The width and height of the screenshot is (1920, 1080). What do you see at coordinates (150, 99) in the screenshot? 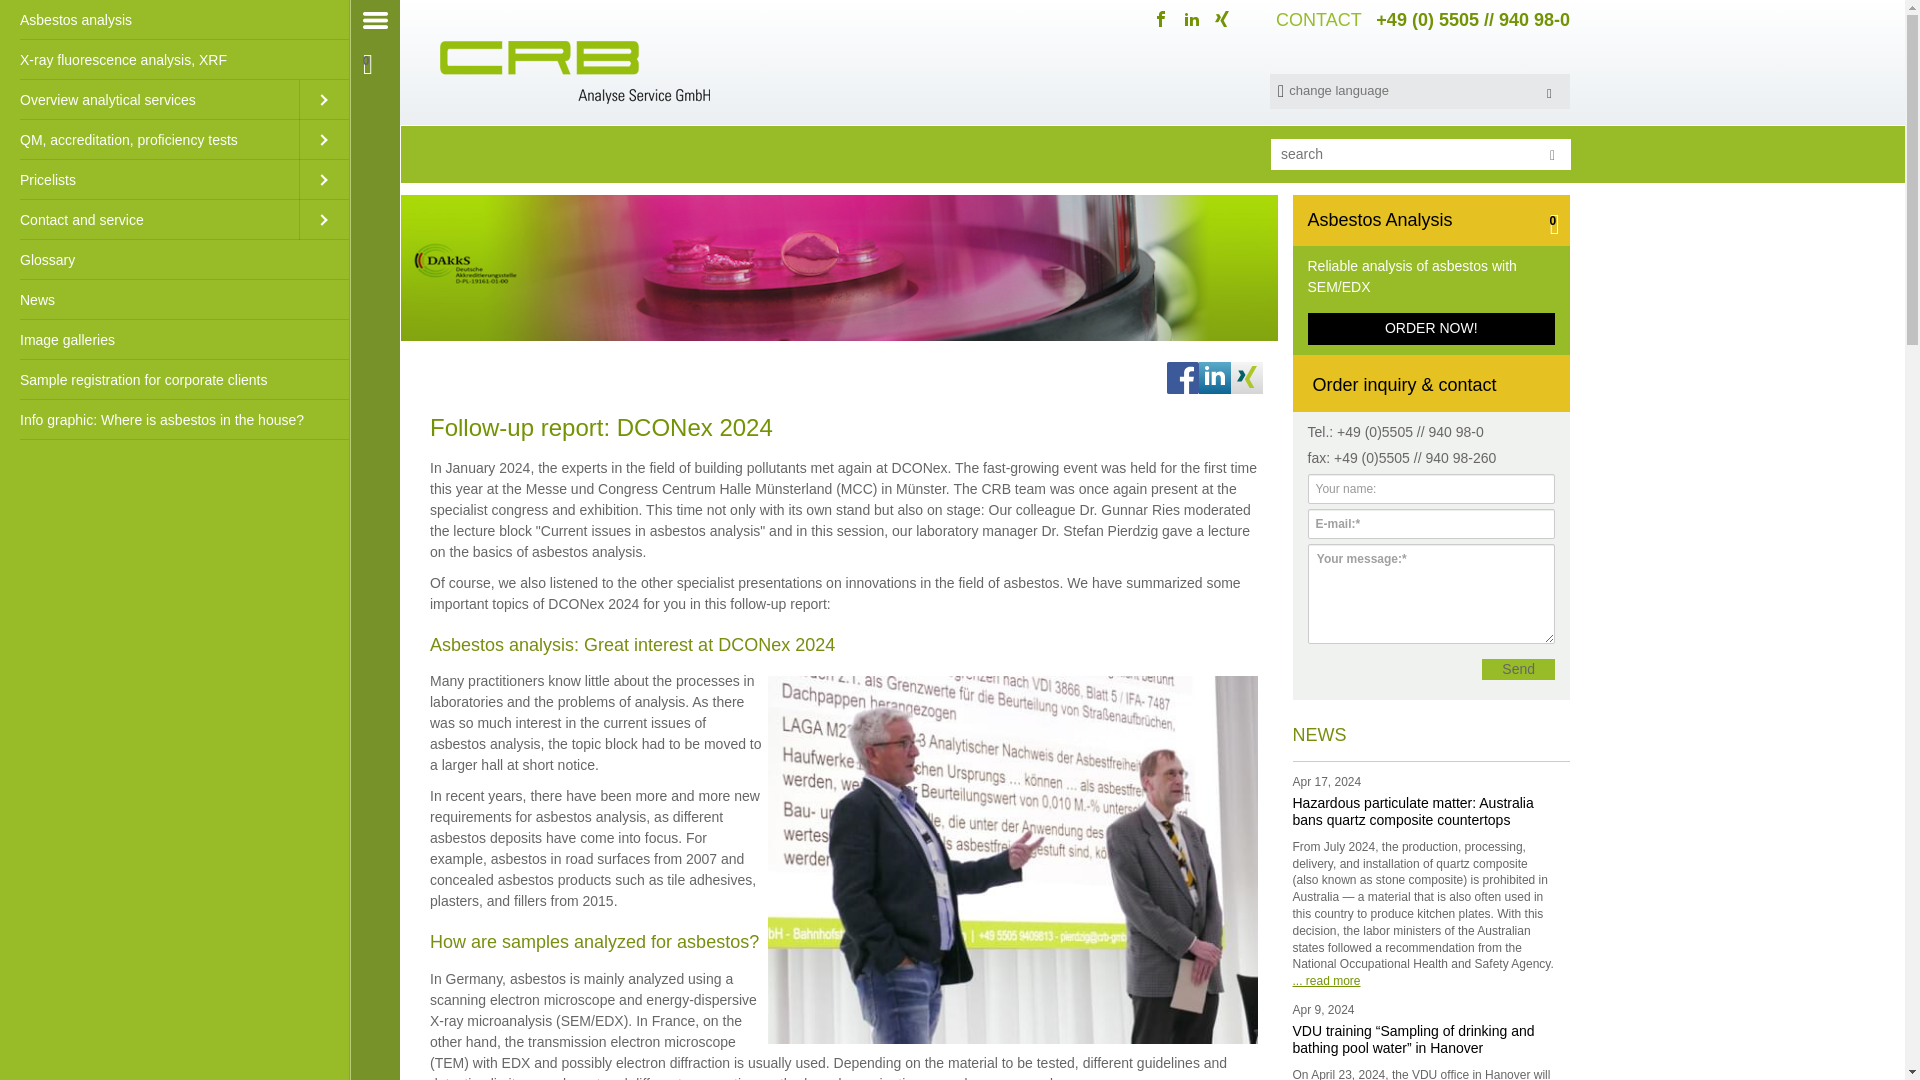
I see `Overview analytical services` at bounding box center [150, 99].